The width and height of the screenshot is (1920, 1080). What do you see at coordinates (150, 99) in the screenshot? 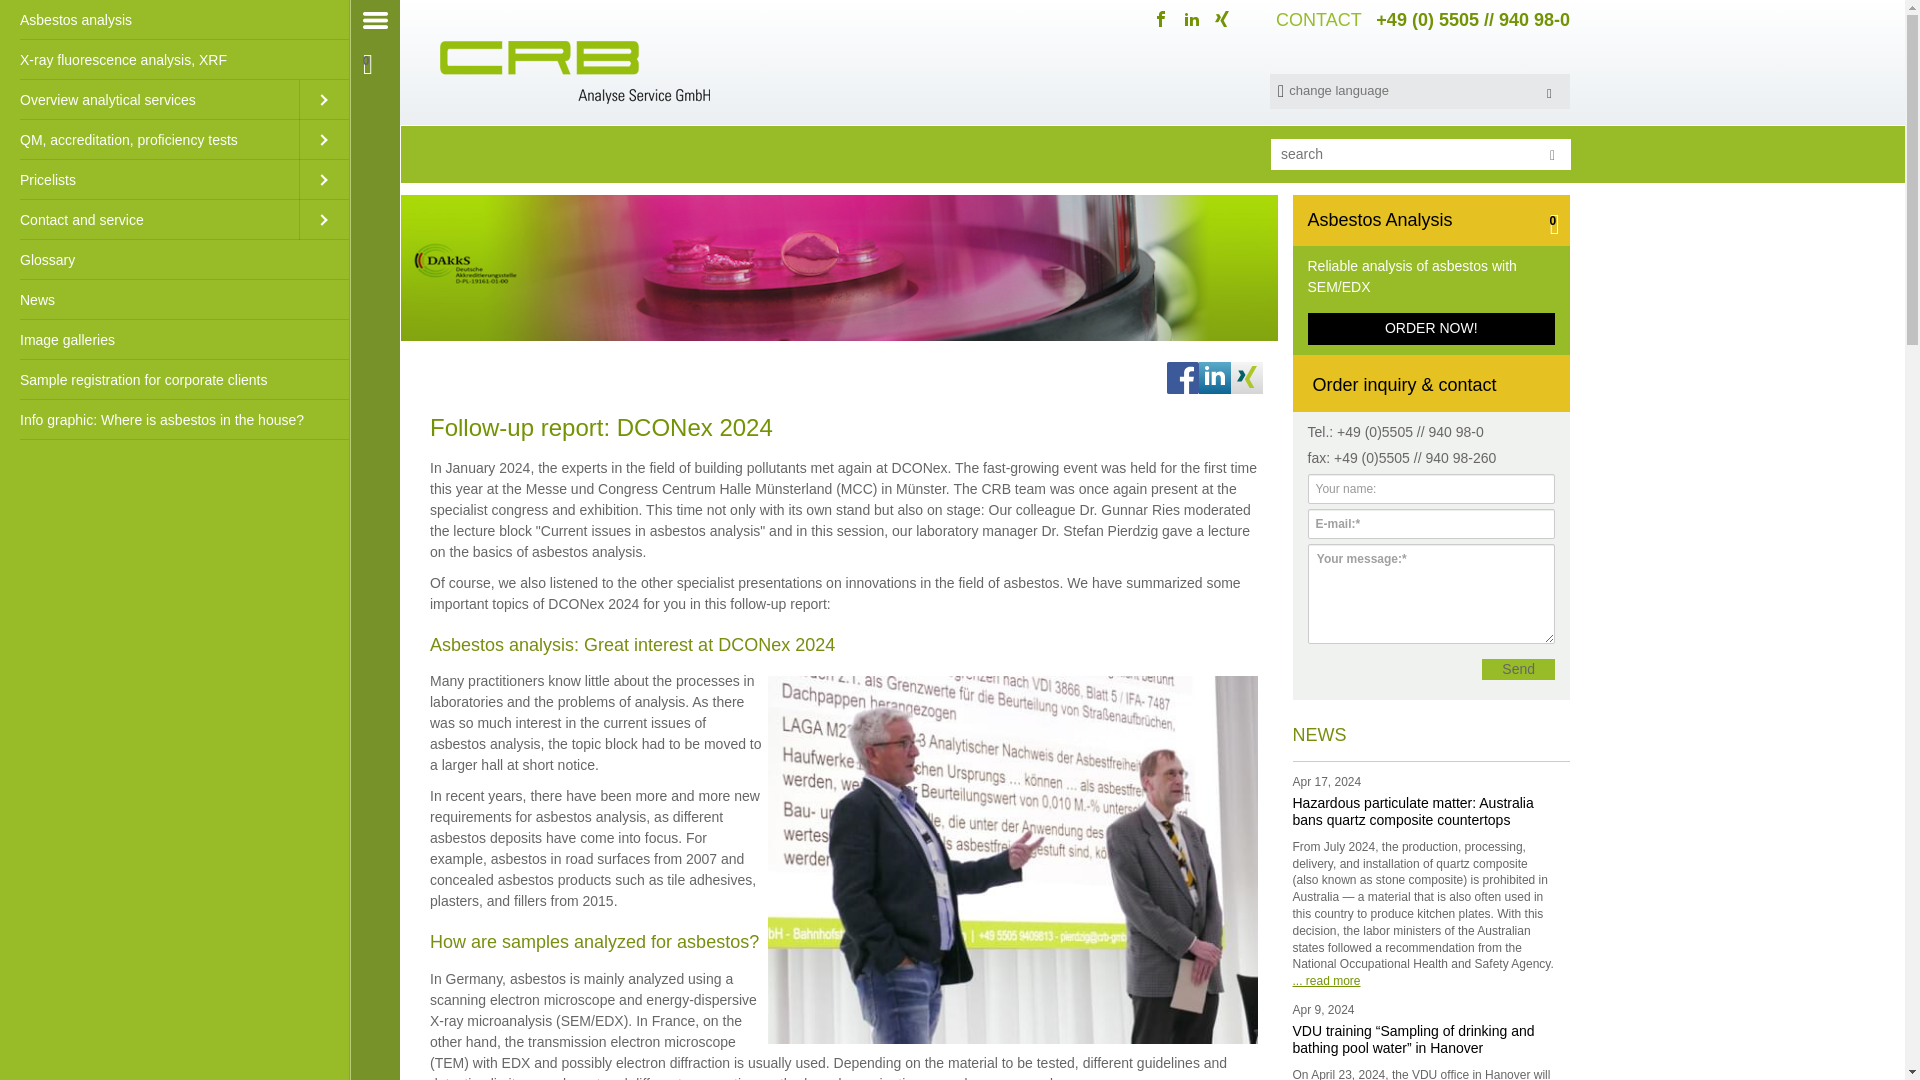
I see `Overview analytical services` at bounding box center [150, 99].